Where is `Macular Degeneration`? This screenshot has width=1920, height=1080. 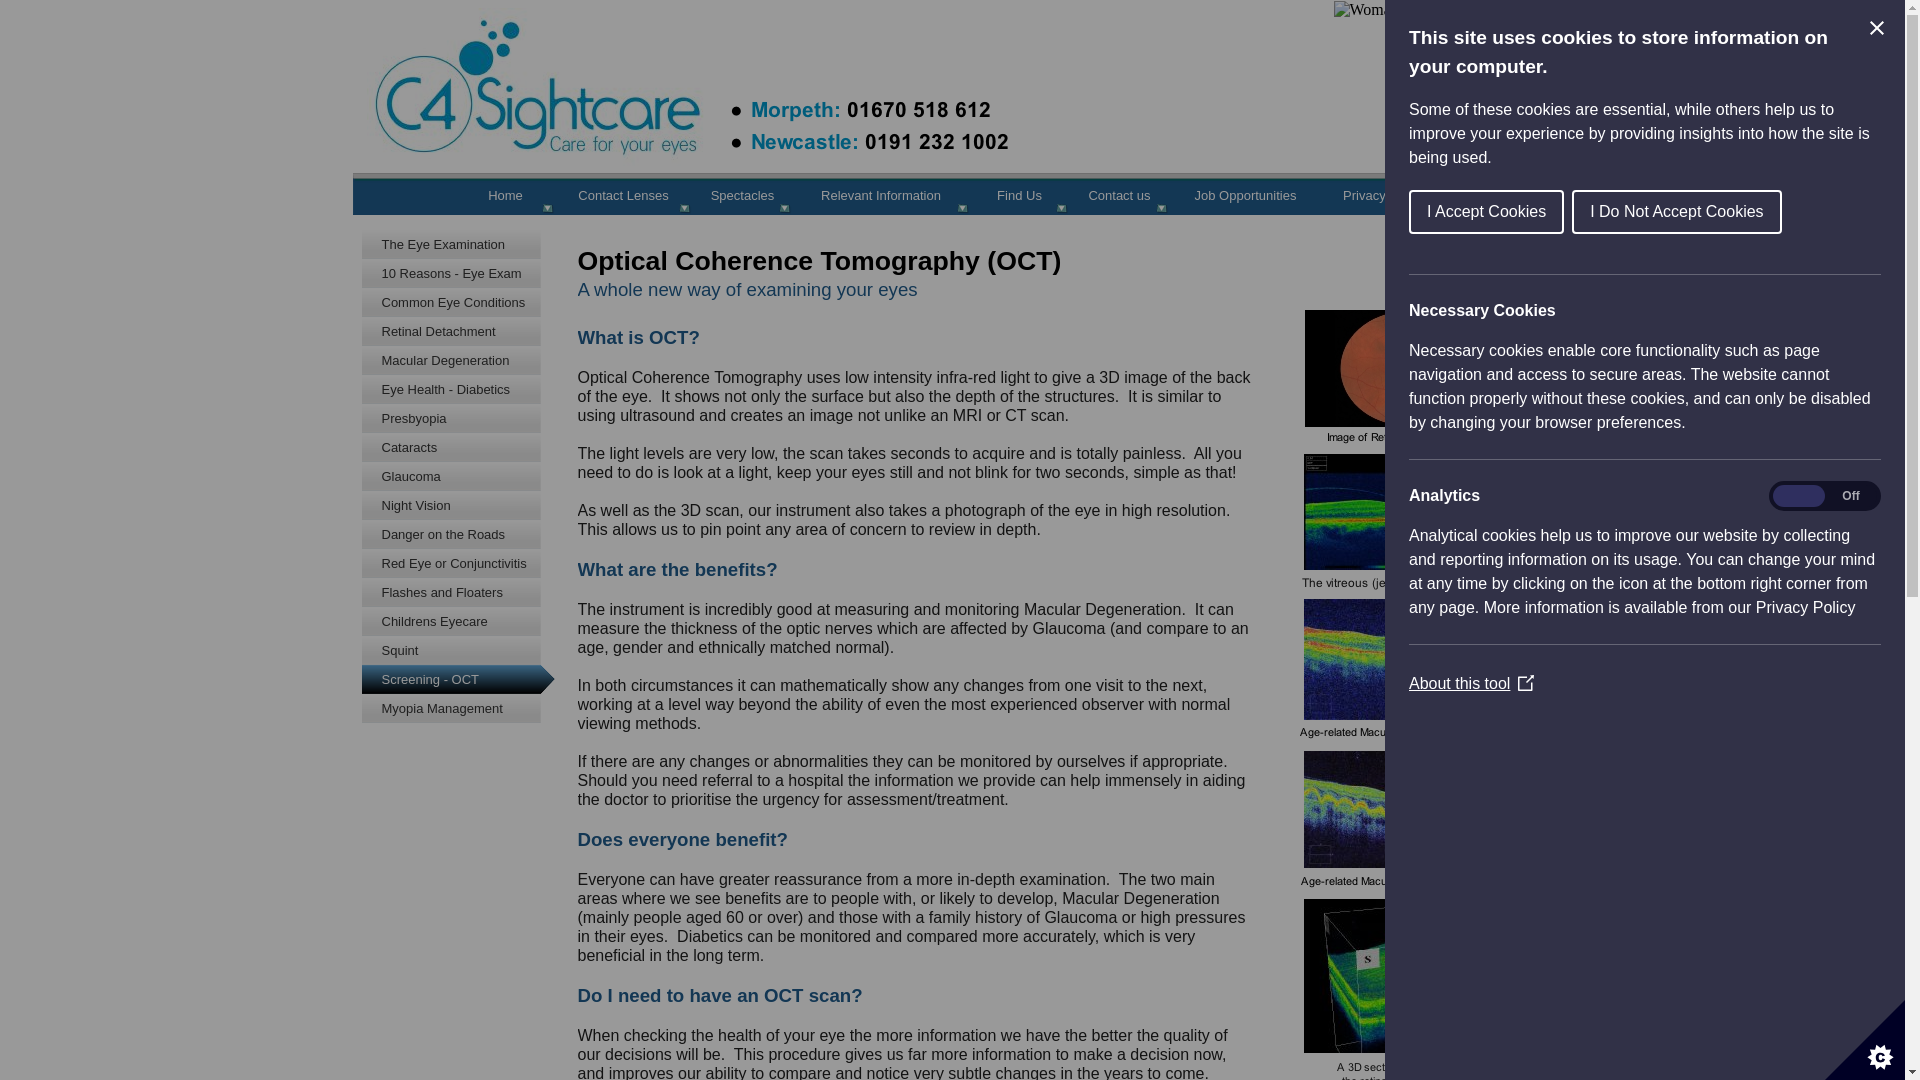
Macular Degeneration is located at coordinates (466, 360).